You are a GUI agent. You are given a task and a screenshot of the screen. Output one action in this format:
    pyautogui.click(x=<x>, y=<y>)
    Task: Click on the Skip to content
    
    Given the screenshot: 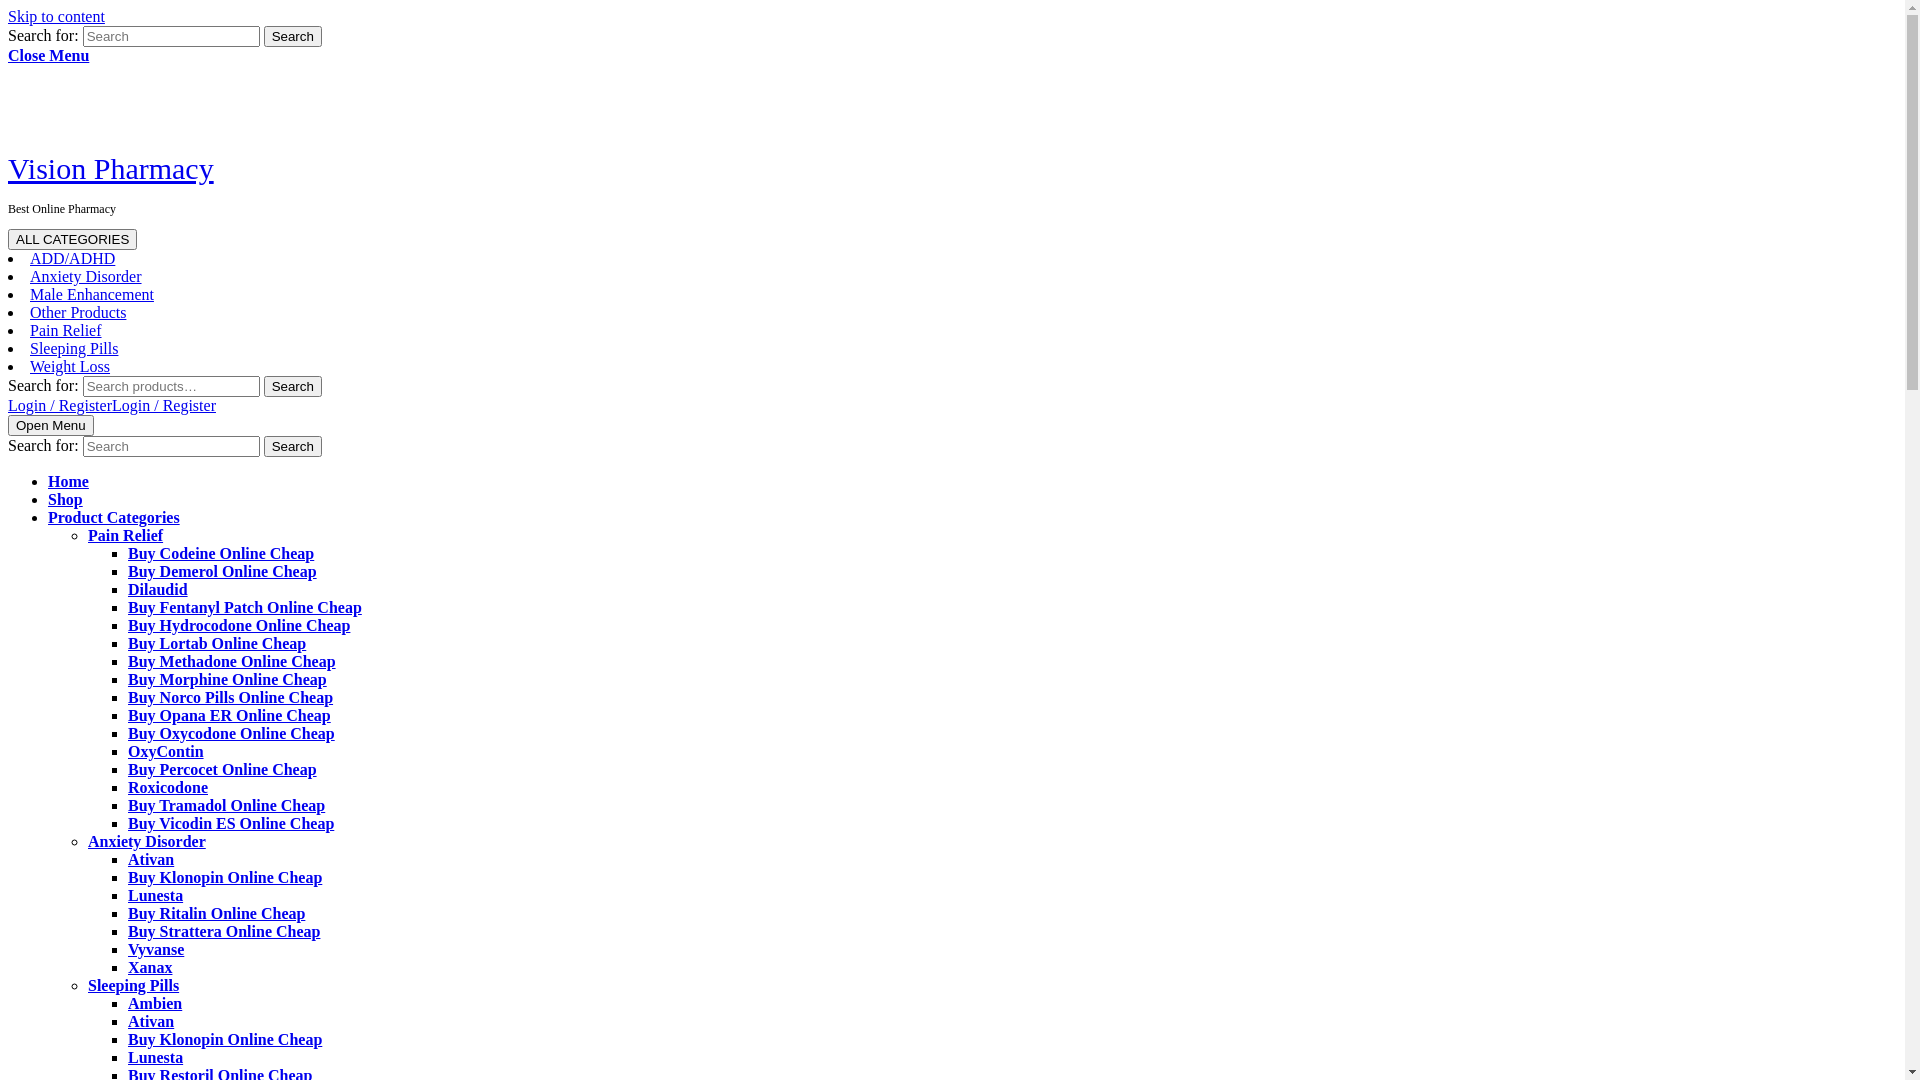 What is the action you would take?
    pyautogui.click(x=56, y=16)
    